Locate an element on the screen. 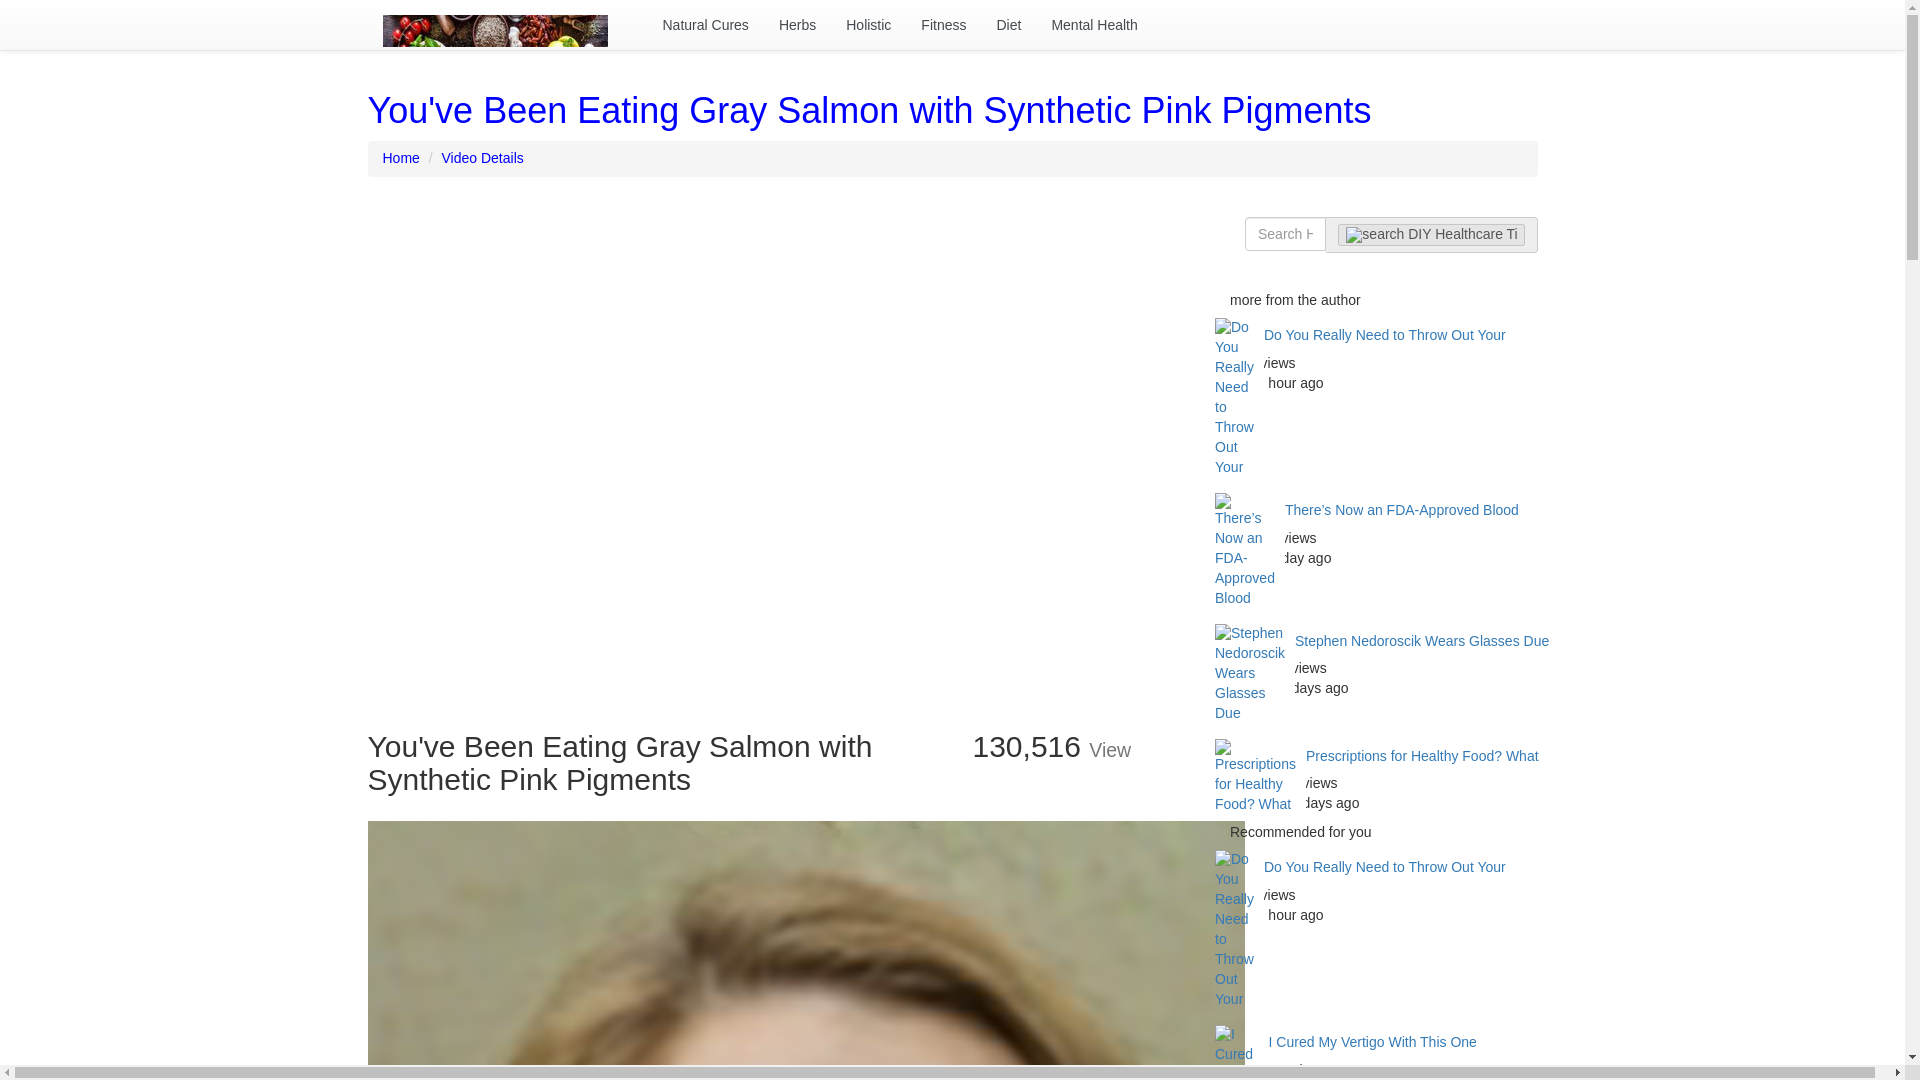 The image size is (1920, 1080). Diet is located at coordinates (1008, 24).